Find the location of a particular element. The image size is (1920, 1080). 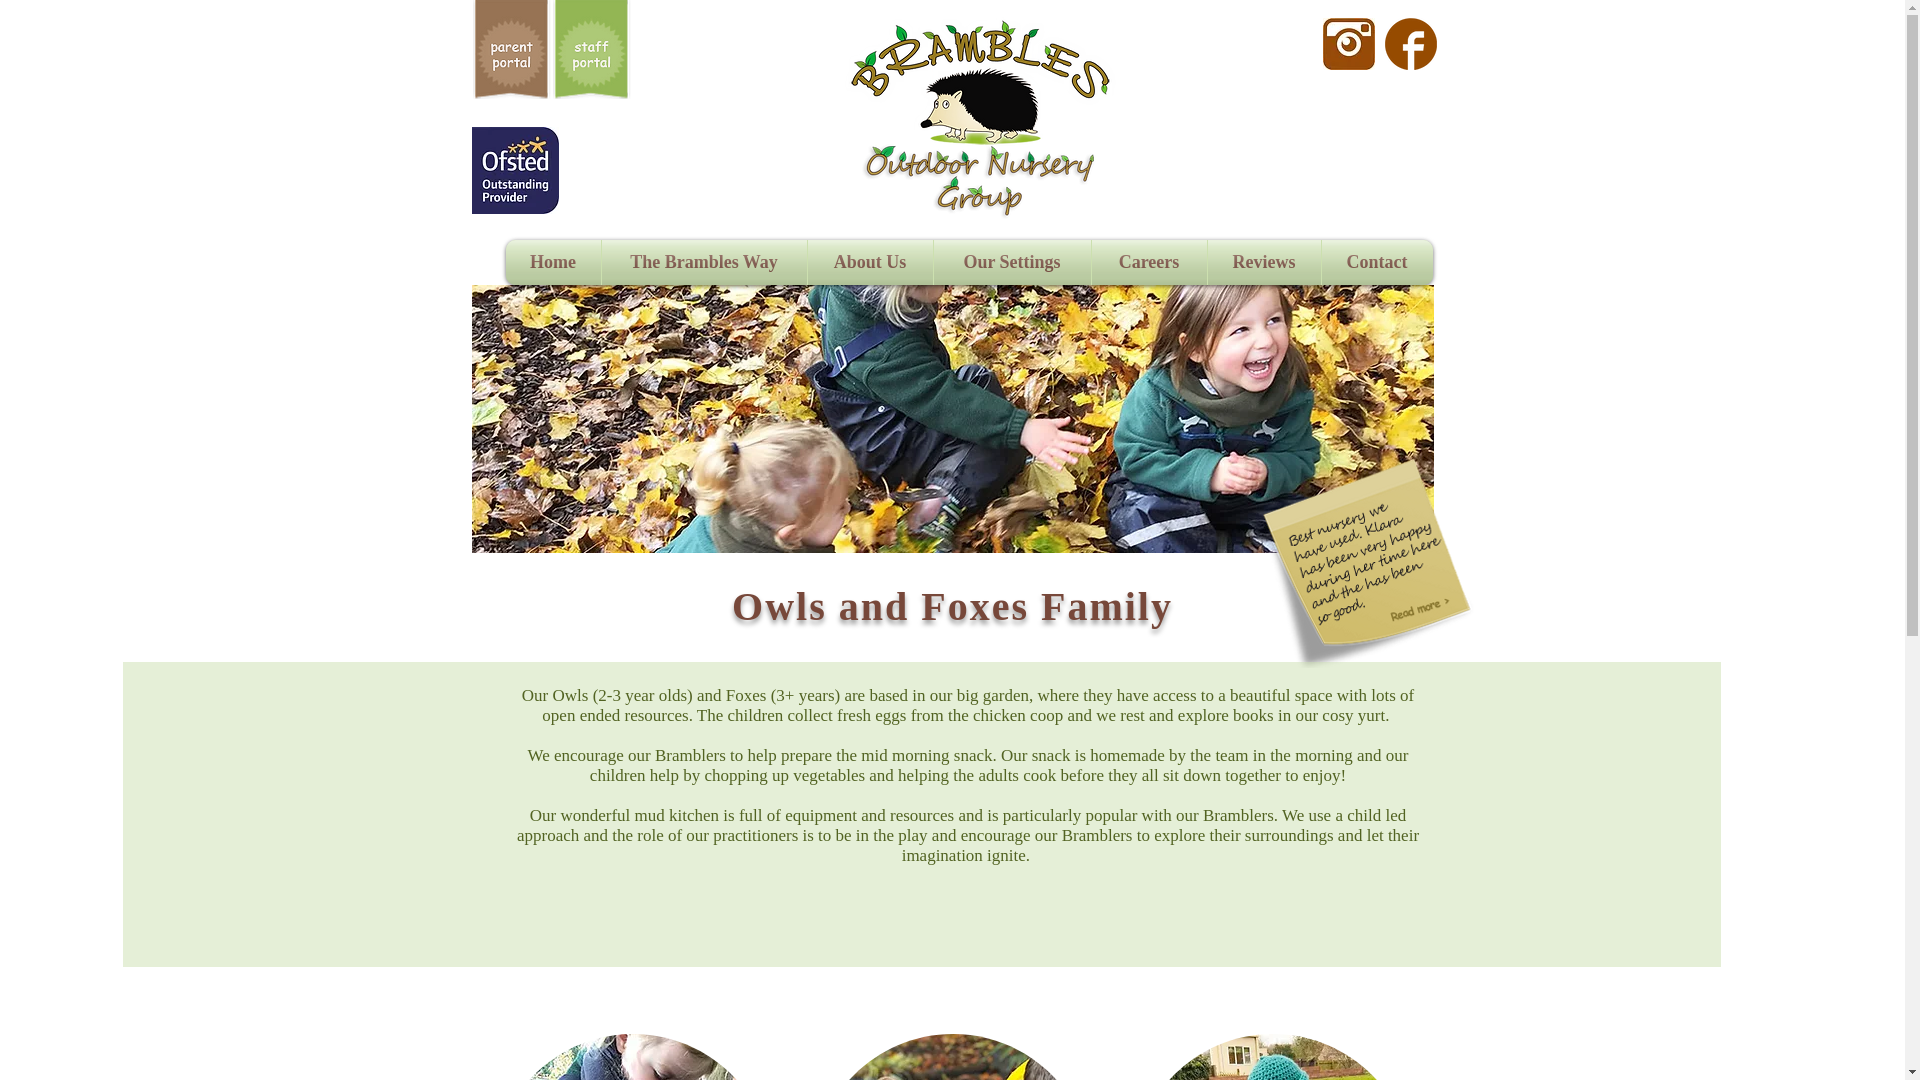

The Brambles Way is located at coordinates (704, 262).